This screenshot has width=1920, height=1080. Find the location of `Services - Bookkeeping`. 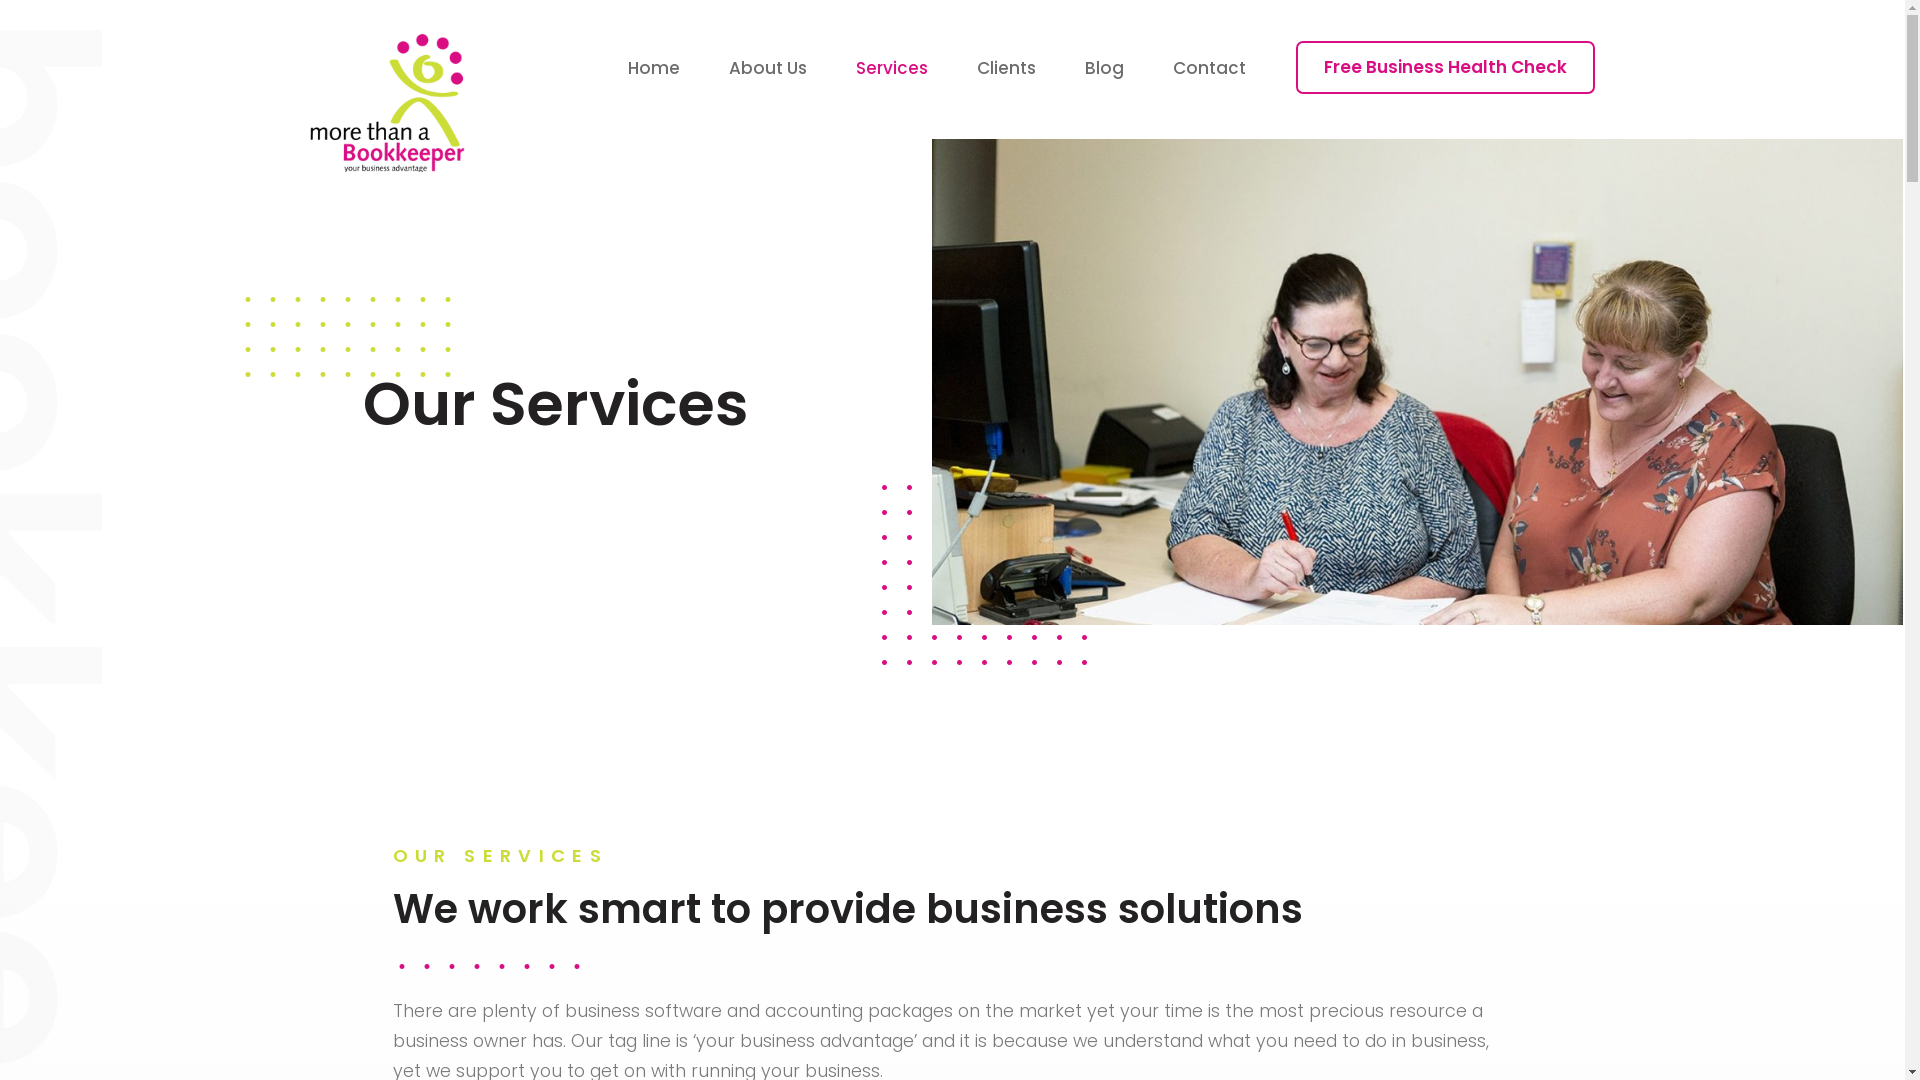

Services - Bookkeeping is located at coordinates (488, 966).